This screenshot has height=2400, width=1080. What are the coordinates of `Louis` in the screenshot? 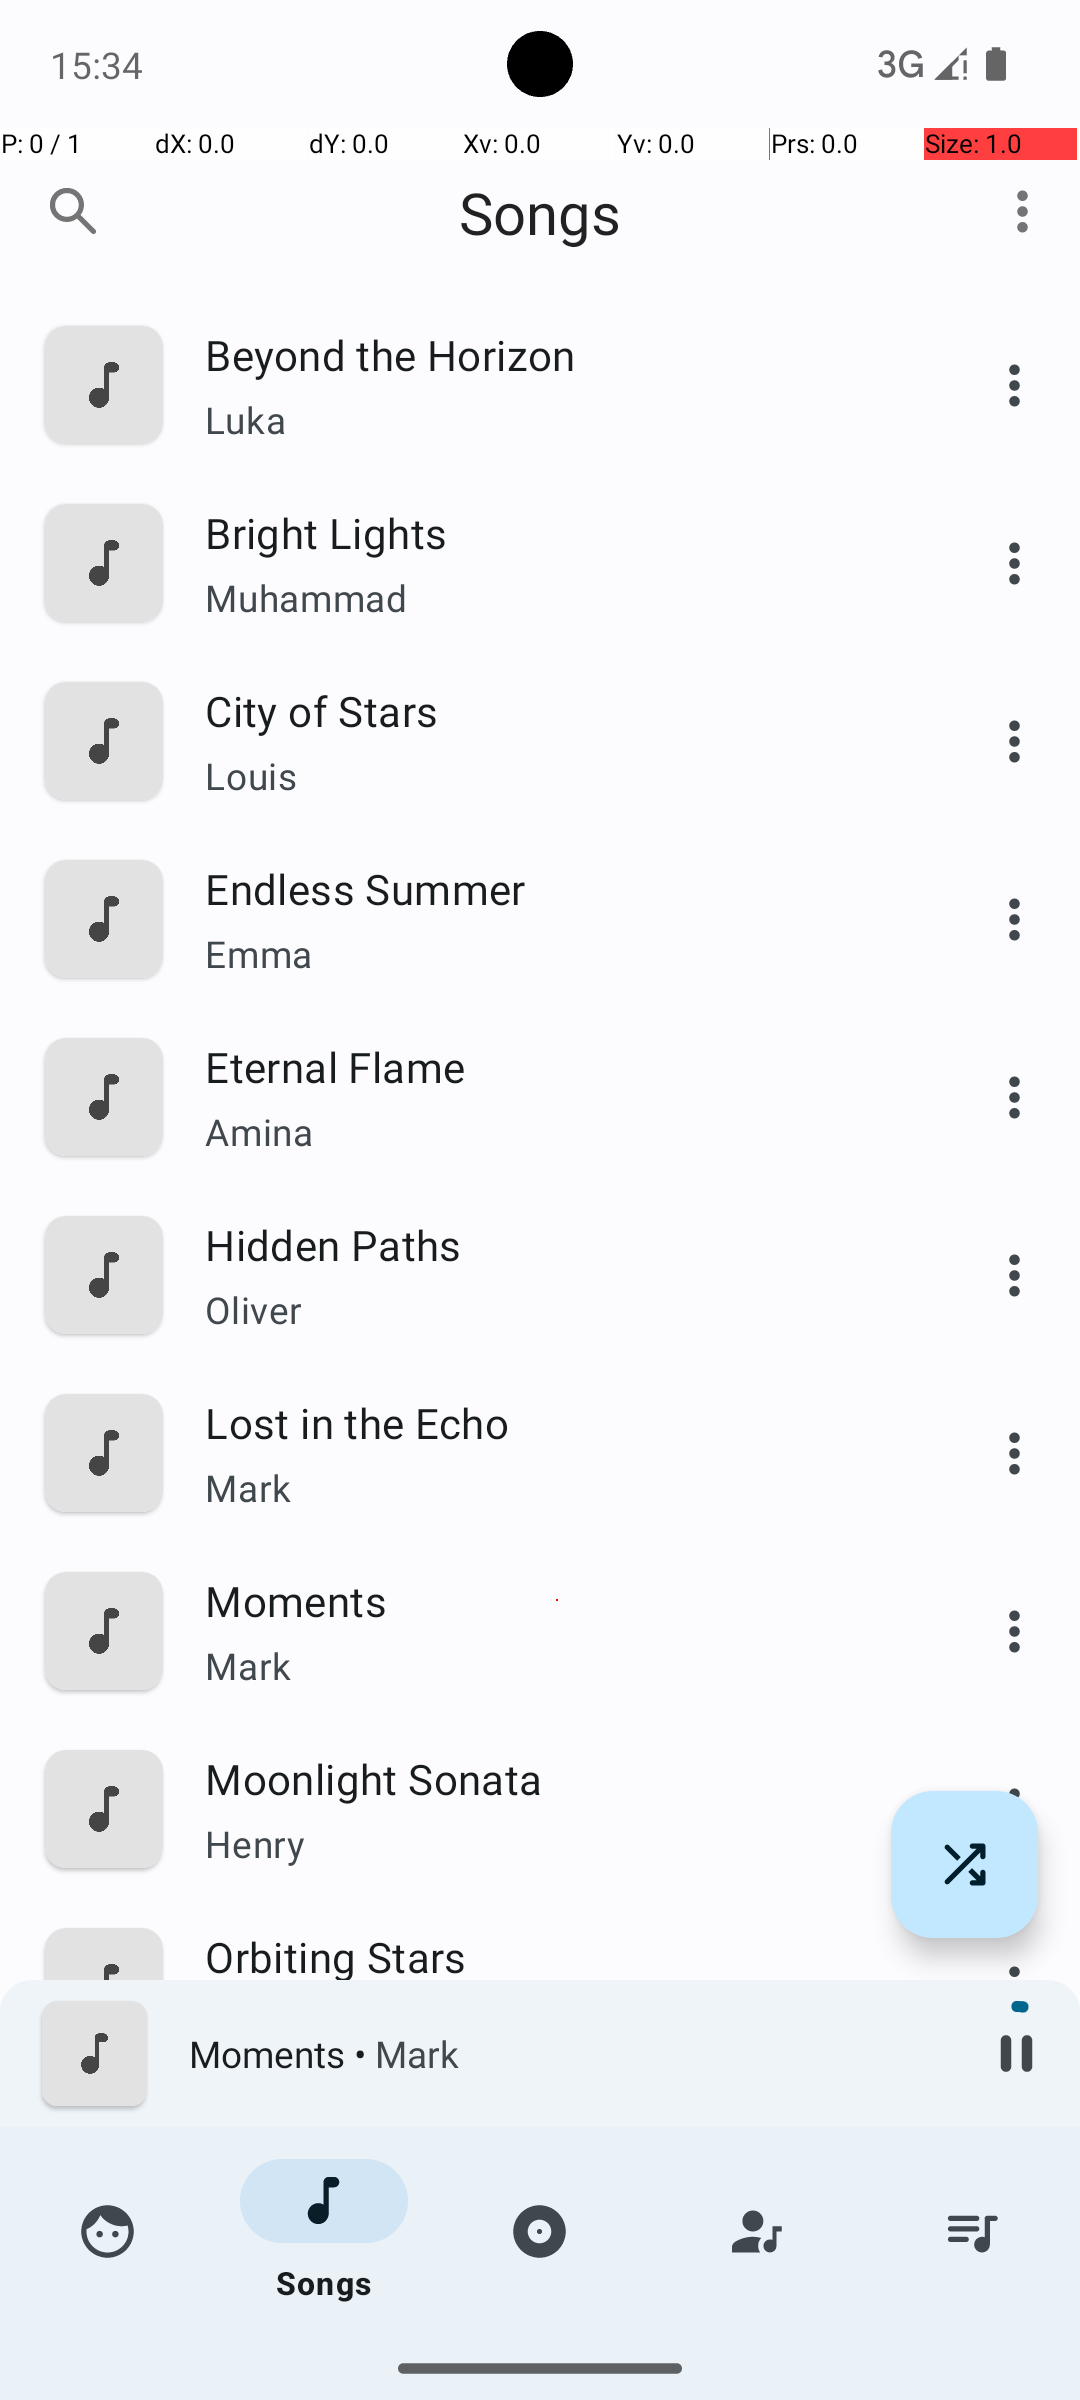 It's located at (557, 776).